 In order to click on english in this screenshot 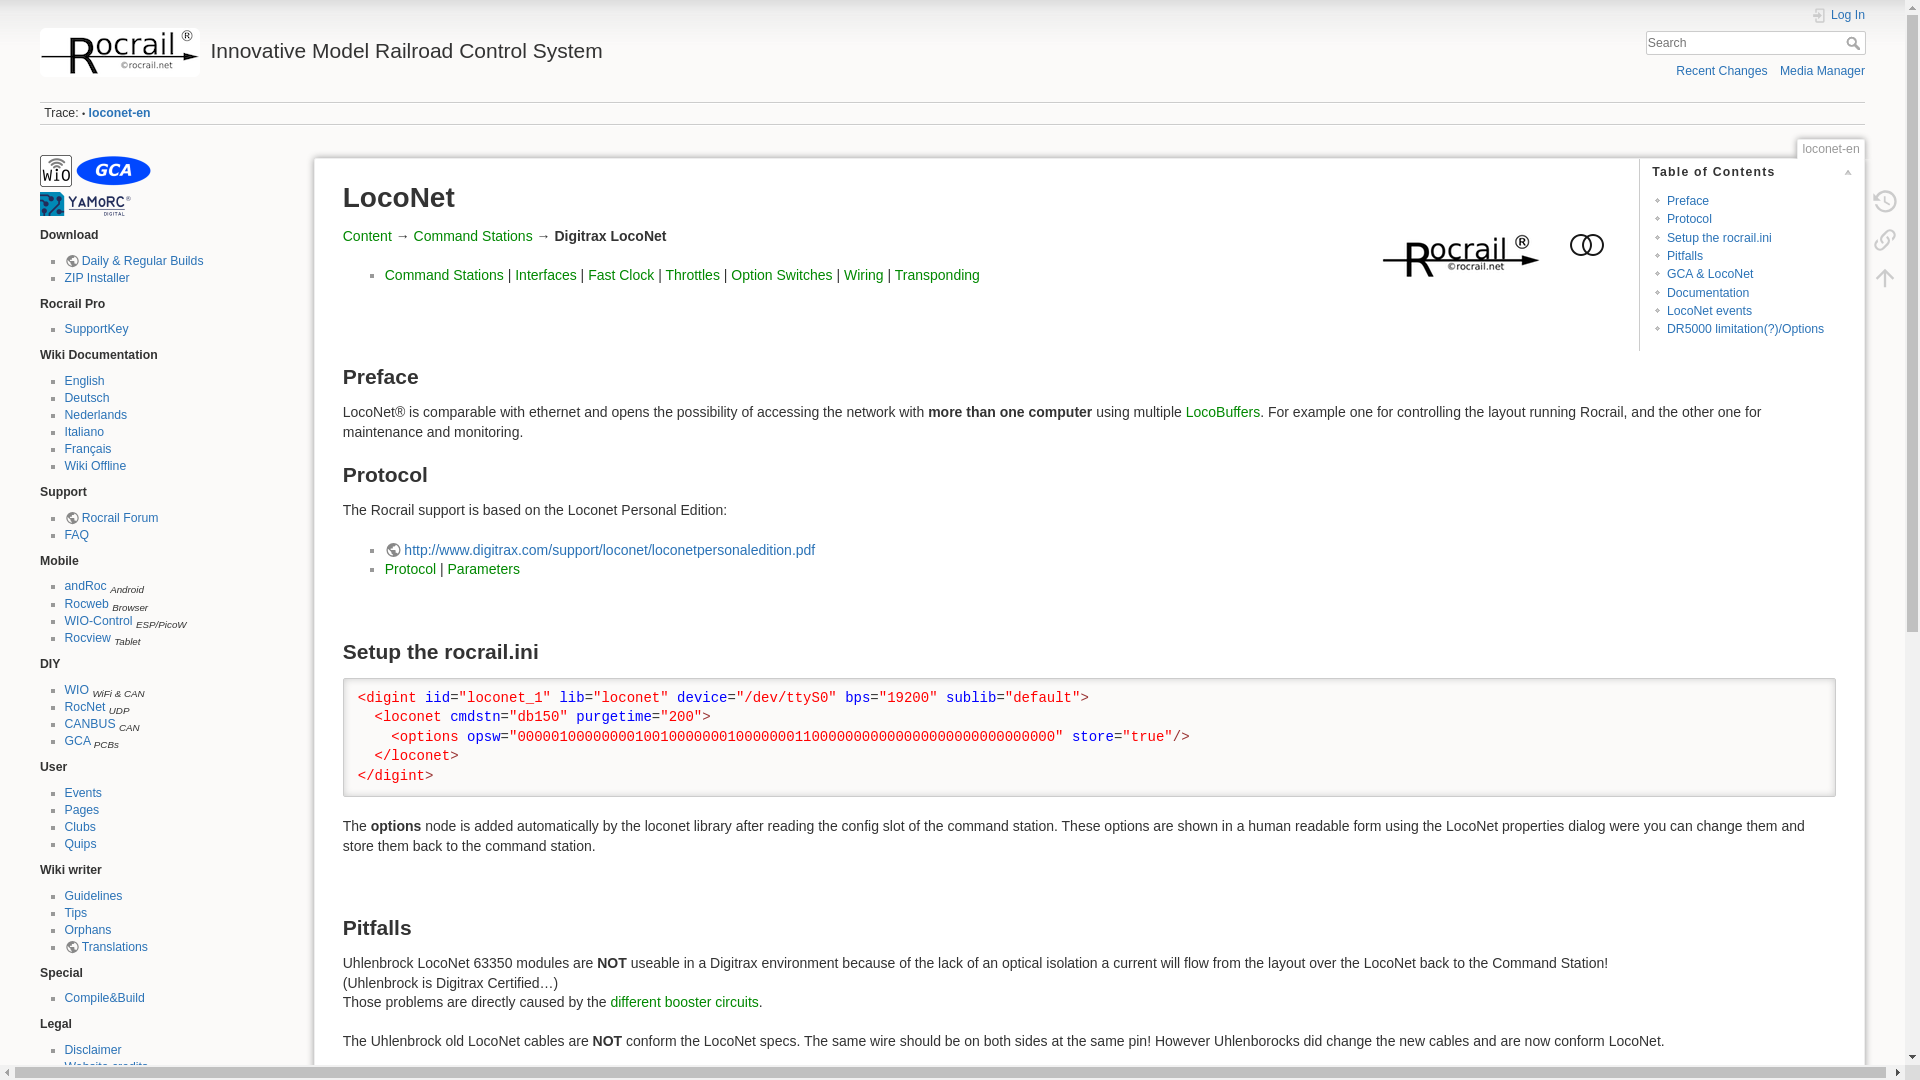, I will do `click(83, 380)`.